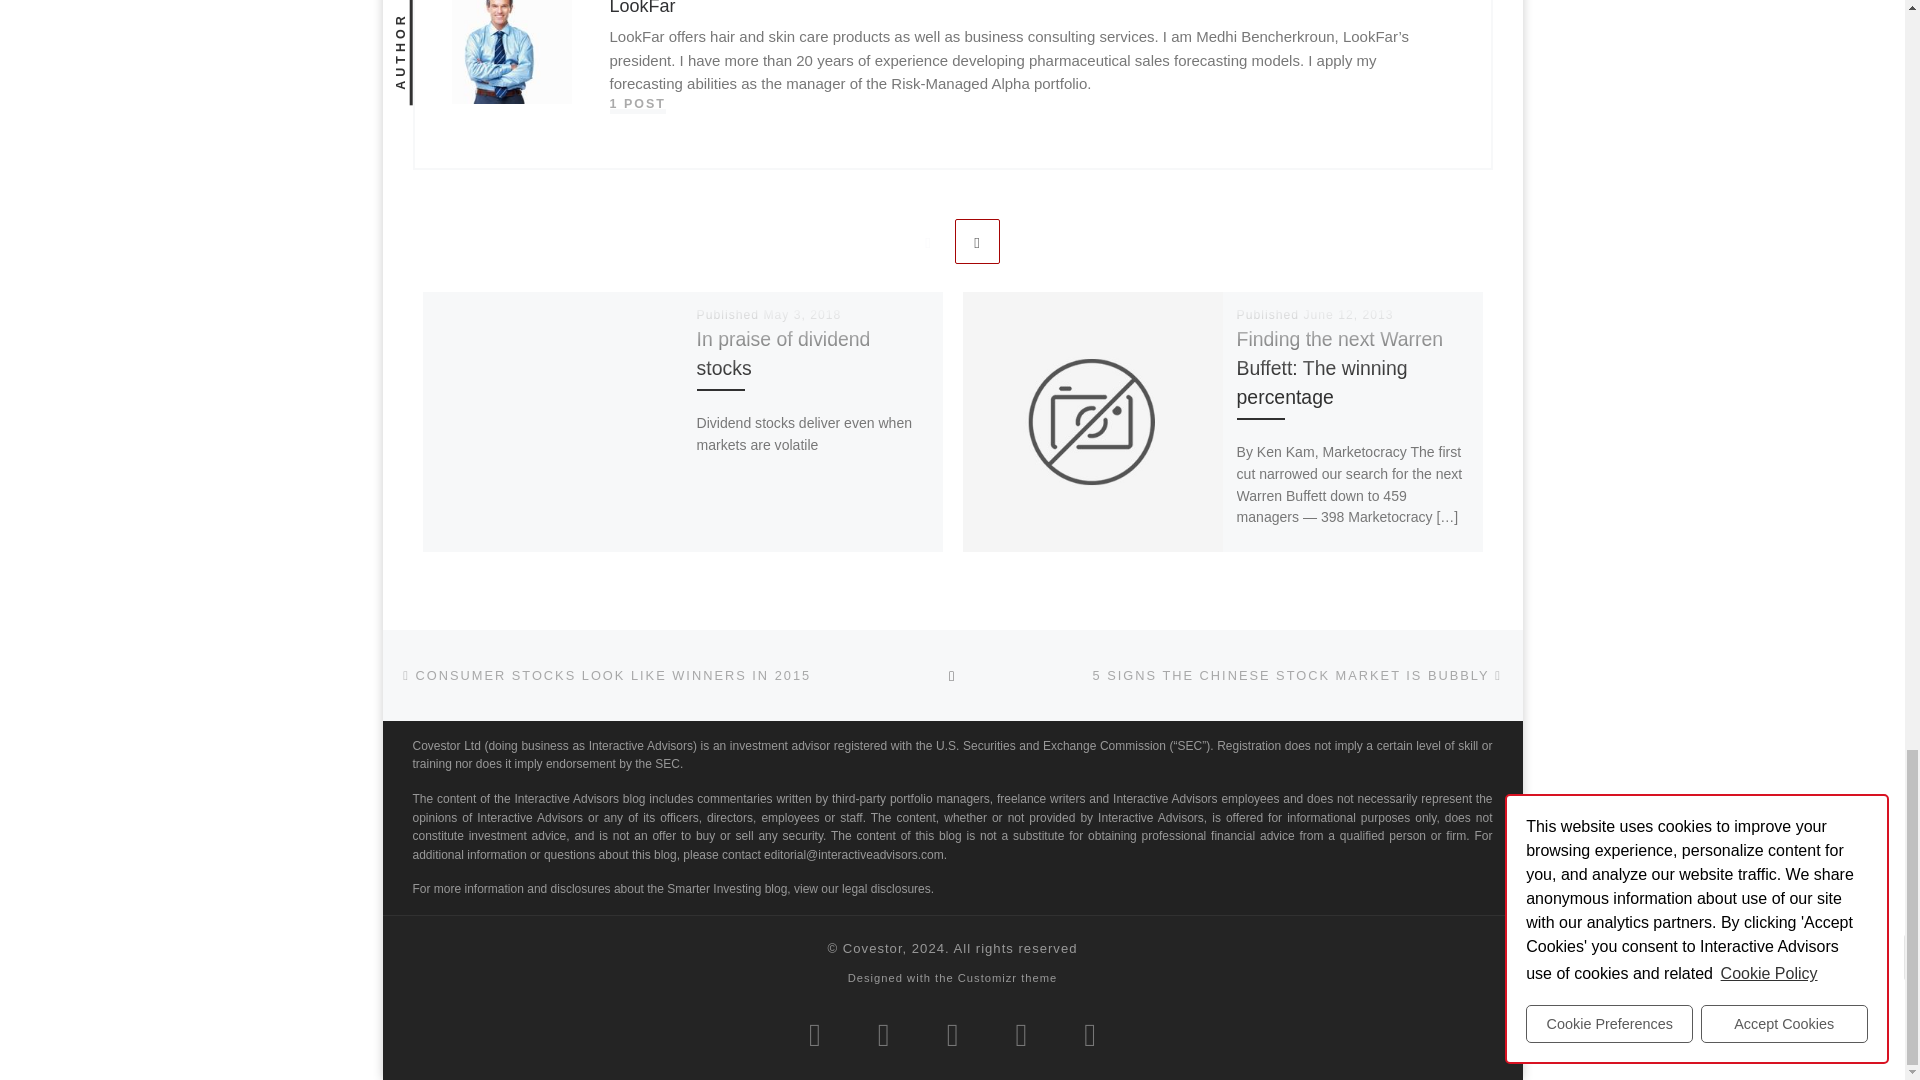 Image resolution: width=1920 pixels, height=1080 pixels. Describe the element at coordinates (1348, 314) in the screenshot. I see `June 12, 2013` at that location.